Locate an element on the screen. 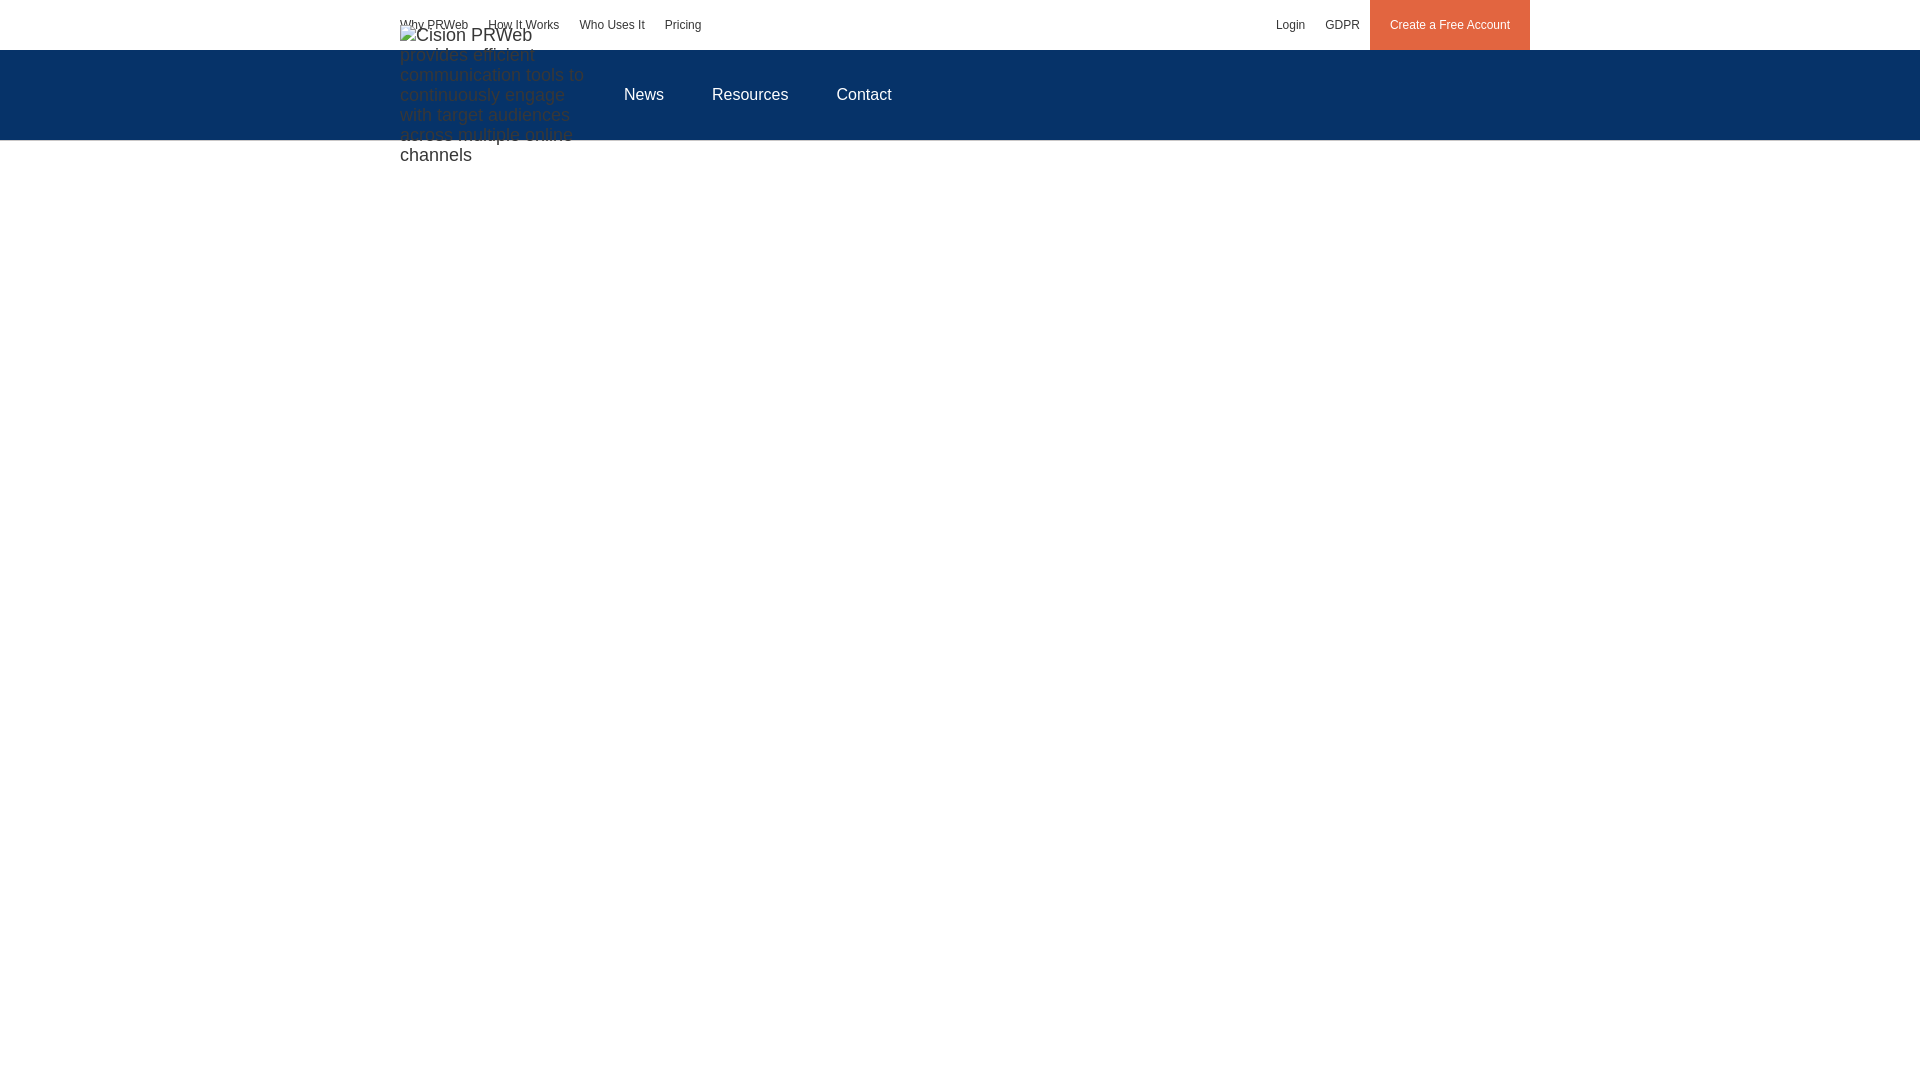  Login is located at coordinates (1290, 24).